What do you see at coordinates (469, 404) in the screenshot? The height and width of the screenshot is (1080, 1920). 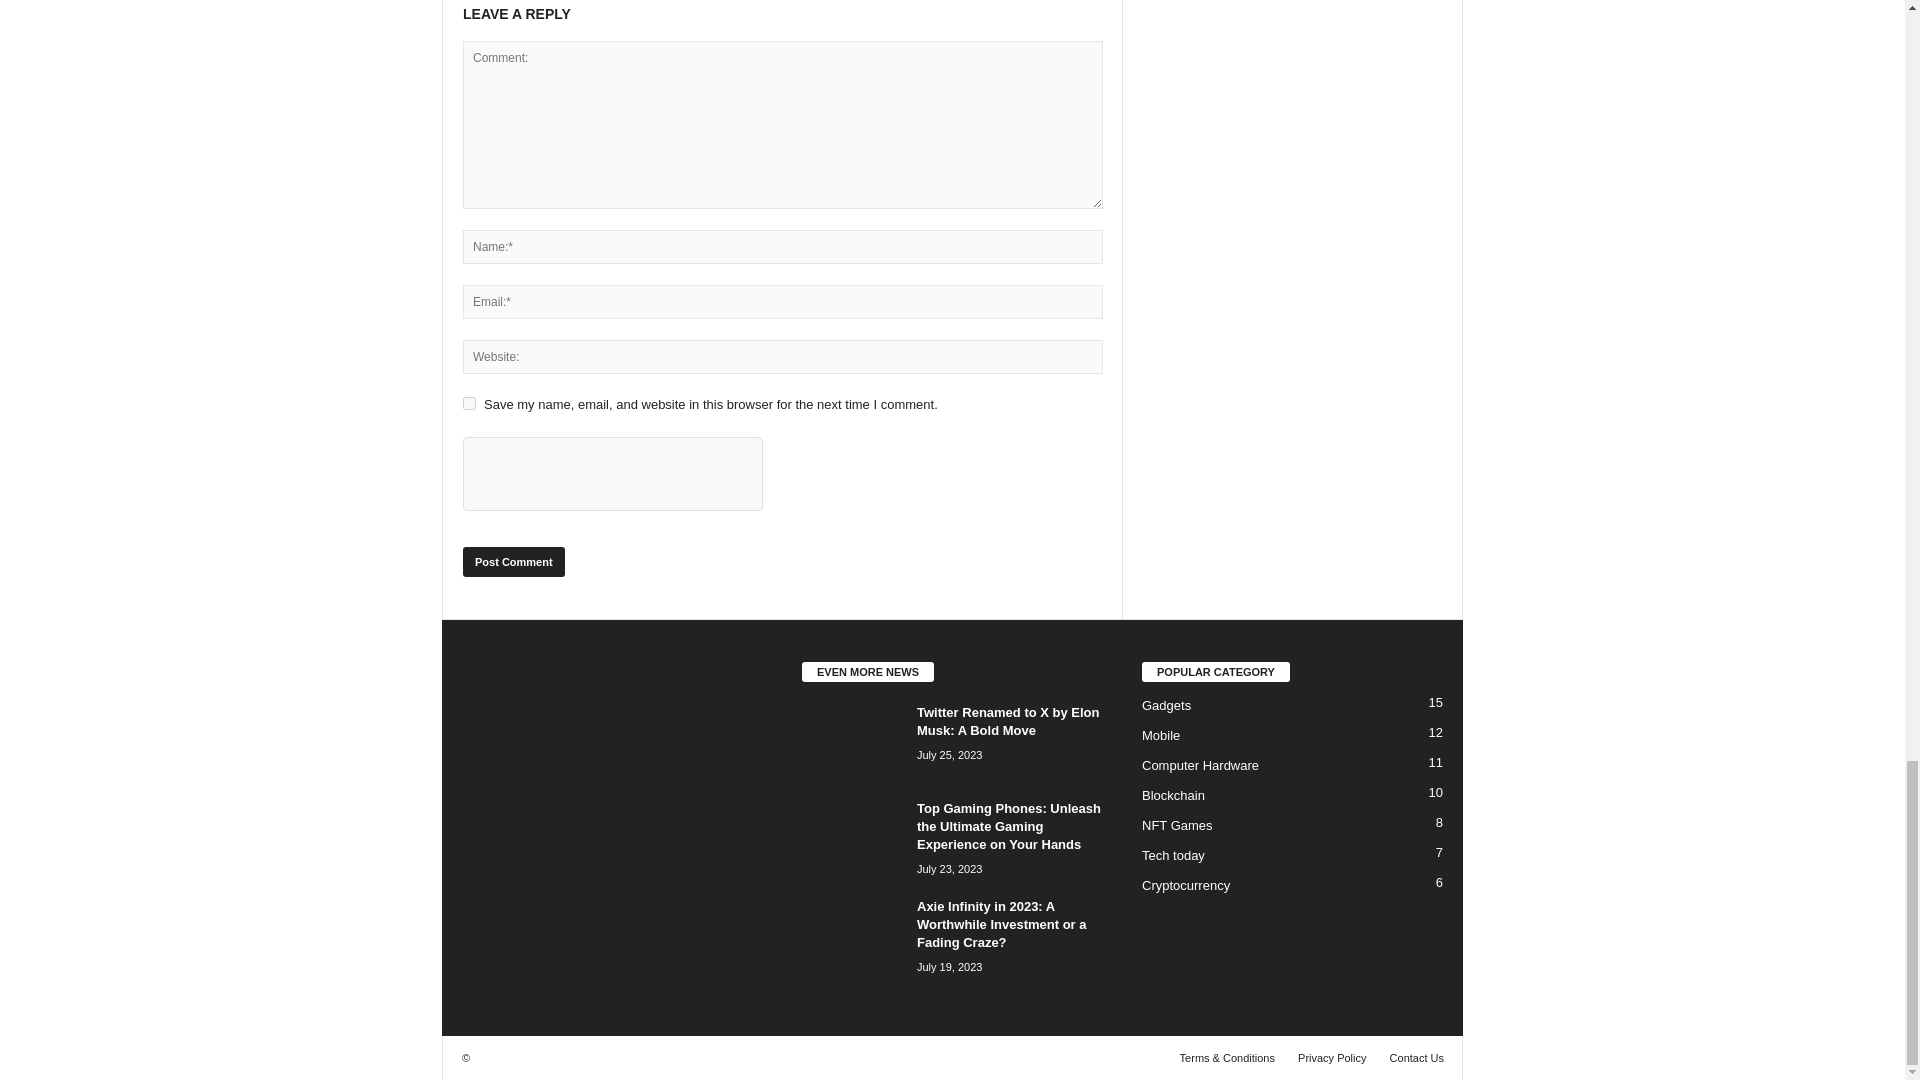 I see `yes` at bounding box center [469, 404].